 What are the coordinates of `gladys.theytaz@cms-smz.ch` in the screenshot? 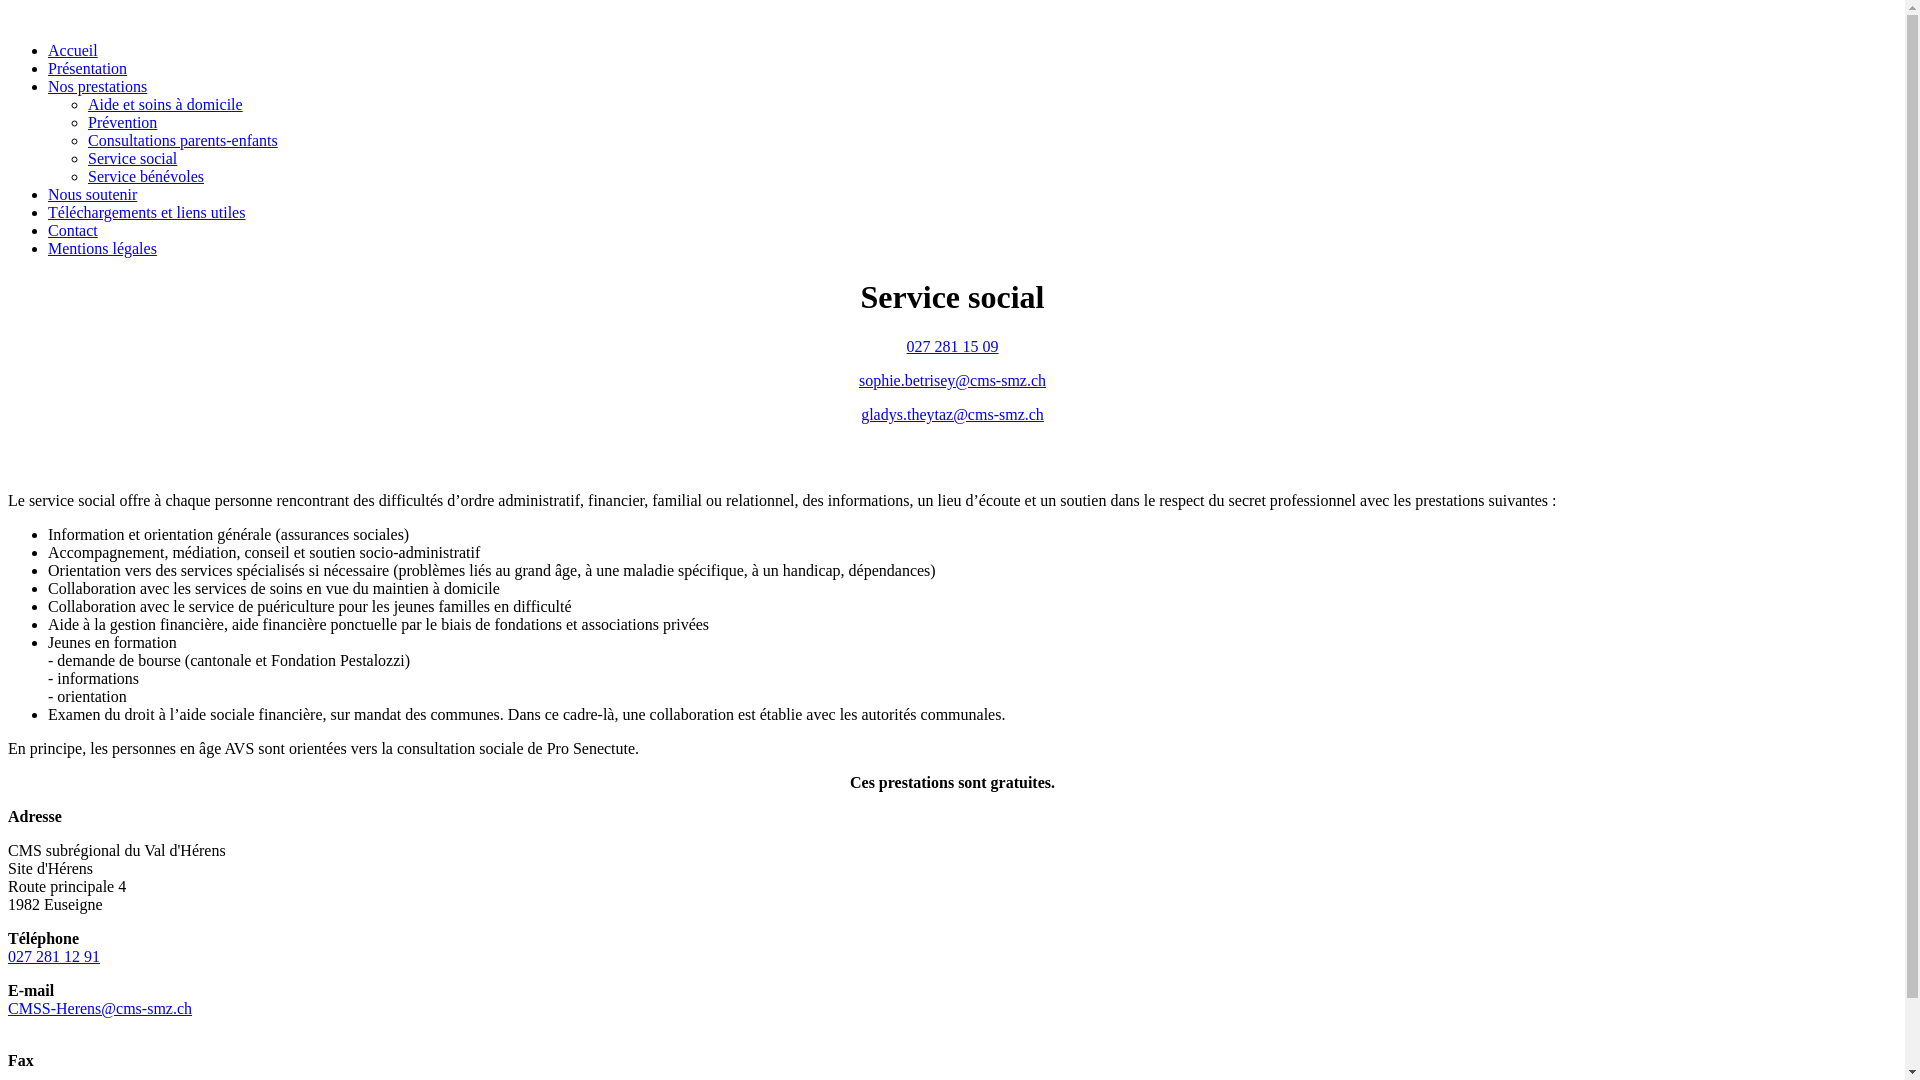 It's located at (952, 414).